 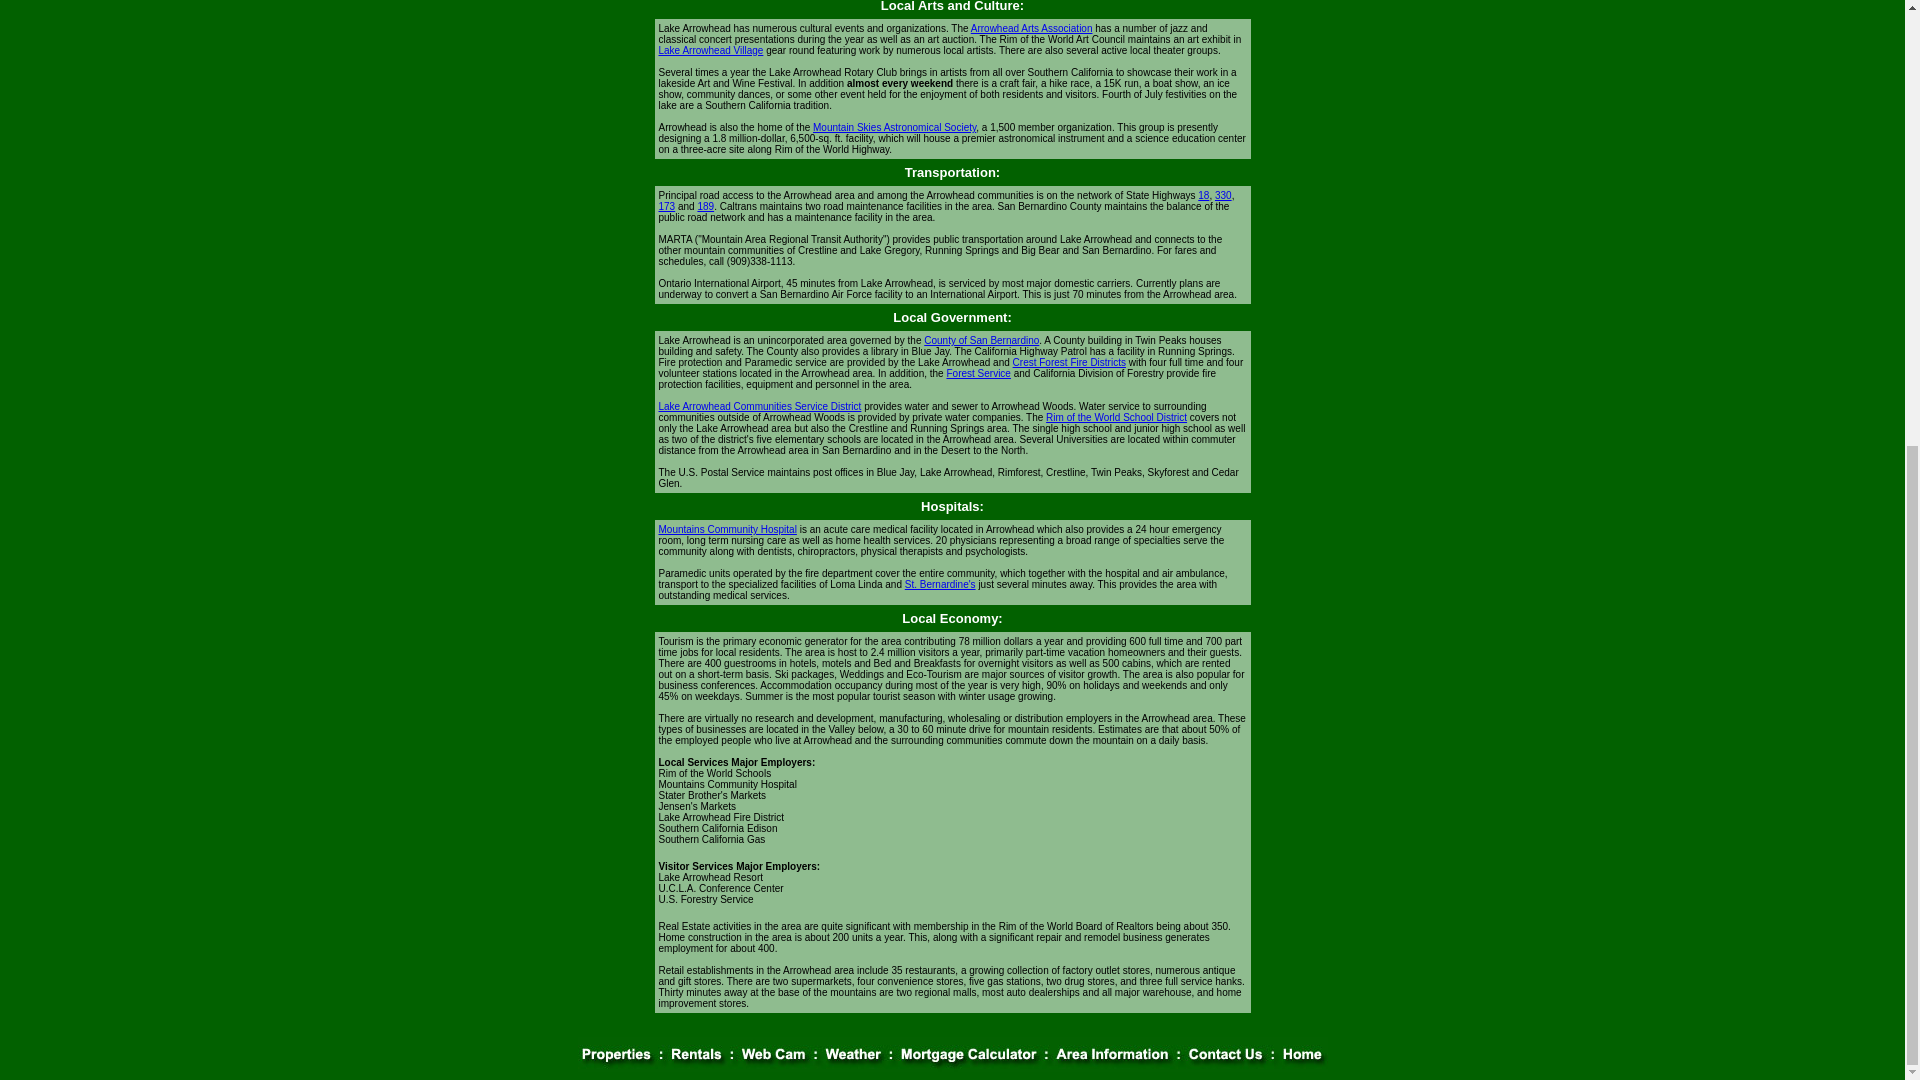 I want to click on Mountain Skies Astronomical Society, so click(x=894, y=127).